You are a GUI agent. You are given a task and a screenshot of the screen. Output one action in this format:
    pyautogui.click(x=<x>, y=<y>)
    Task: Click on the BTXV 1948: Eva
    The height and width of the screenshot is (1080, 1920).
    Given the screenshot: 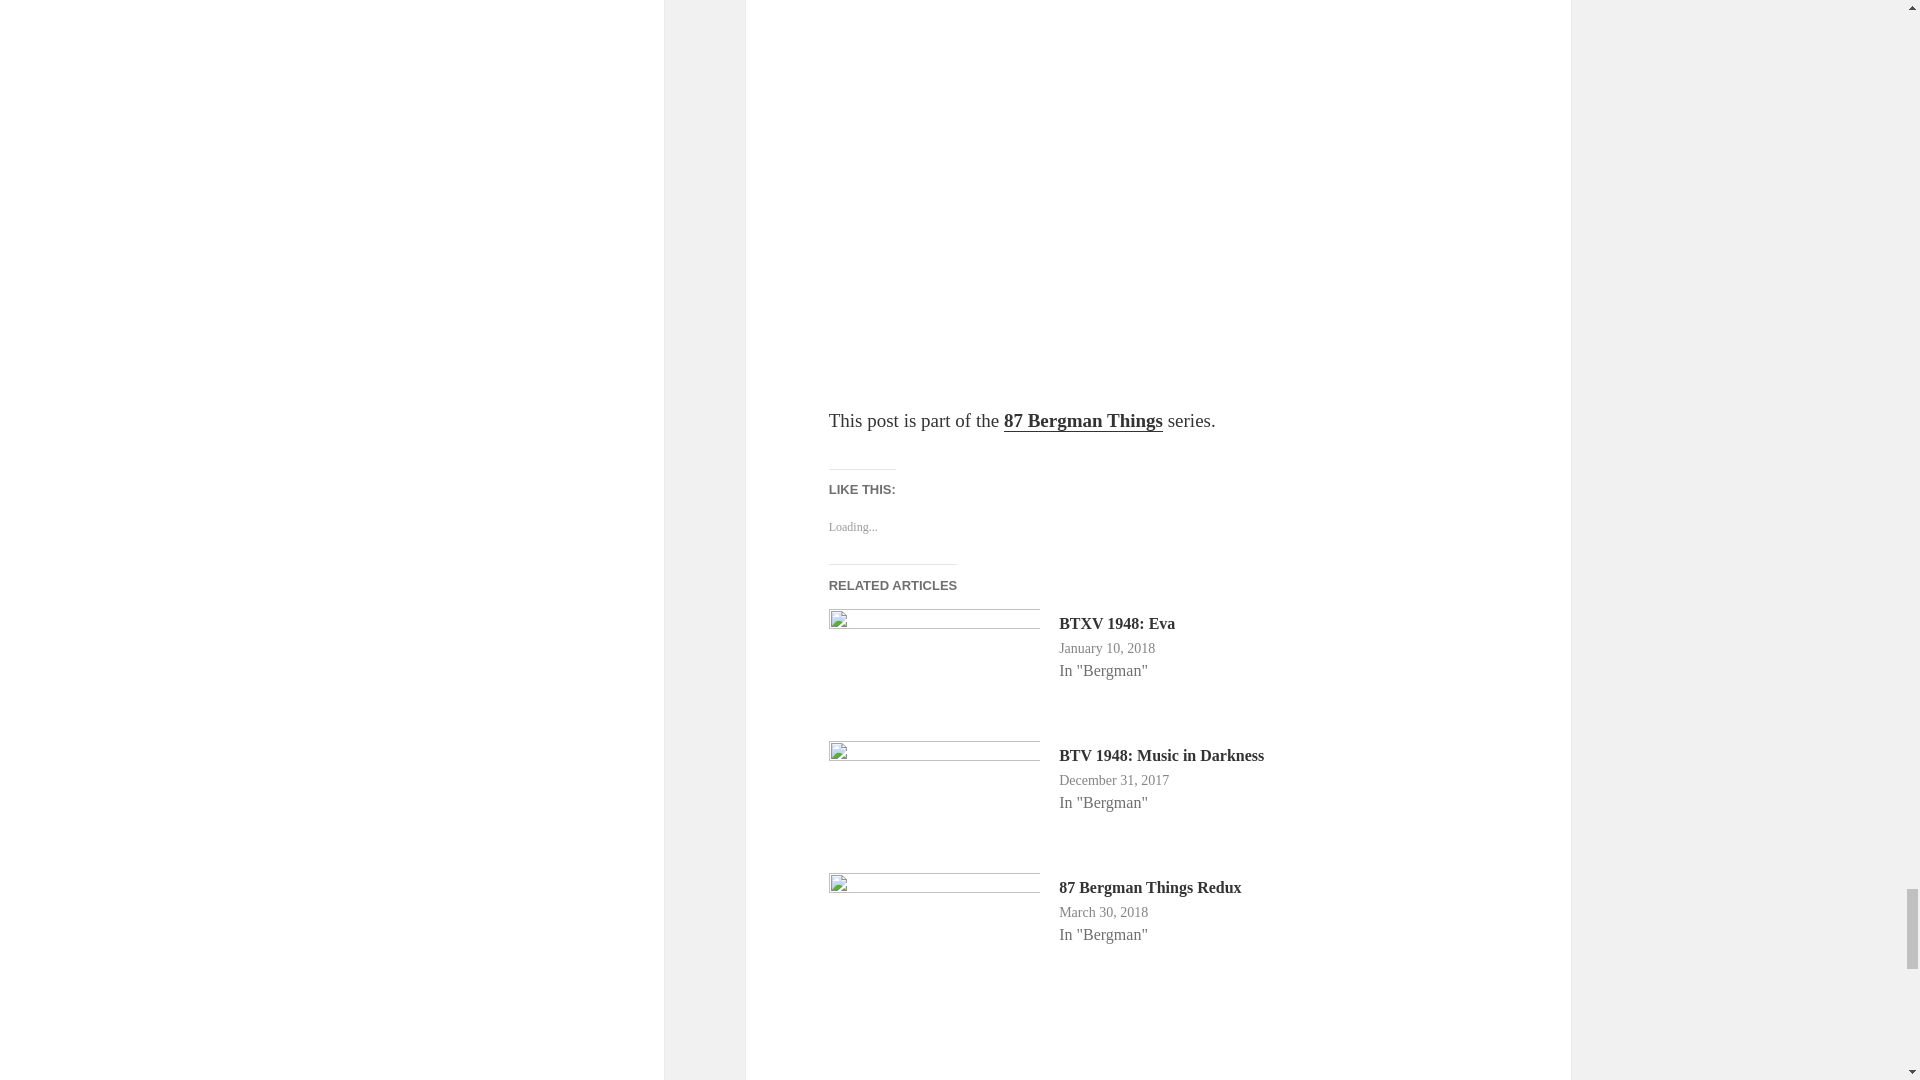 What is the action you would take?
    pyautogui.click(x=1117, y=622)
    